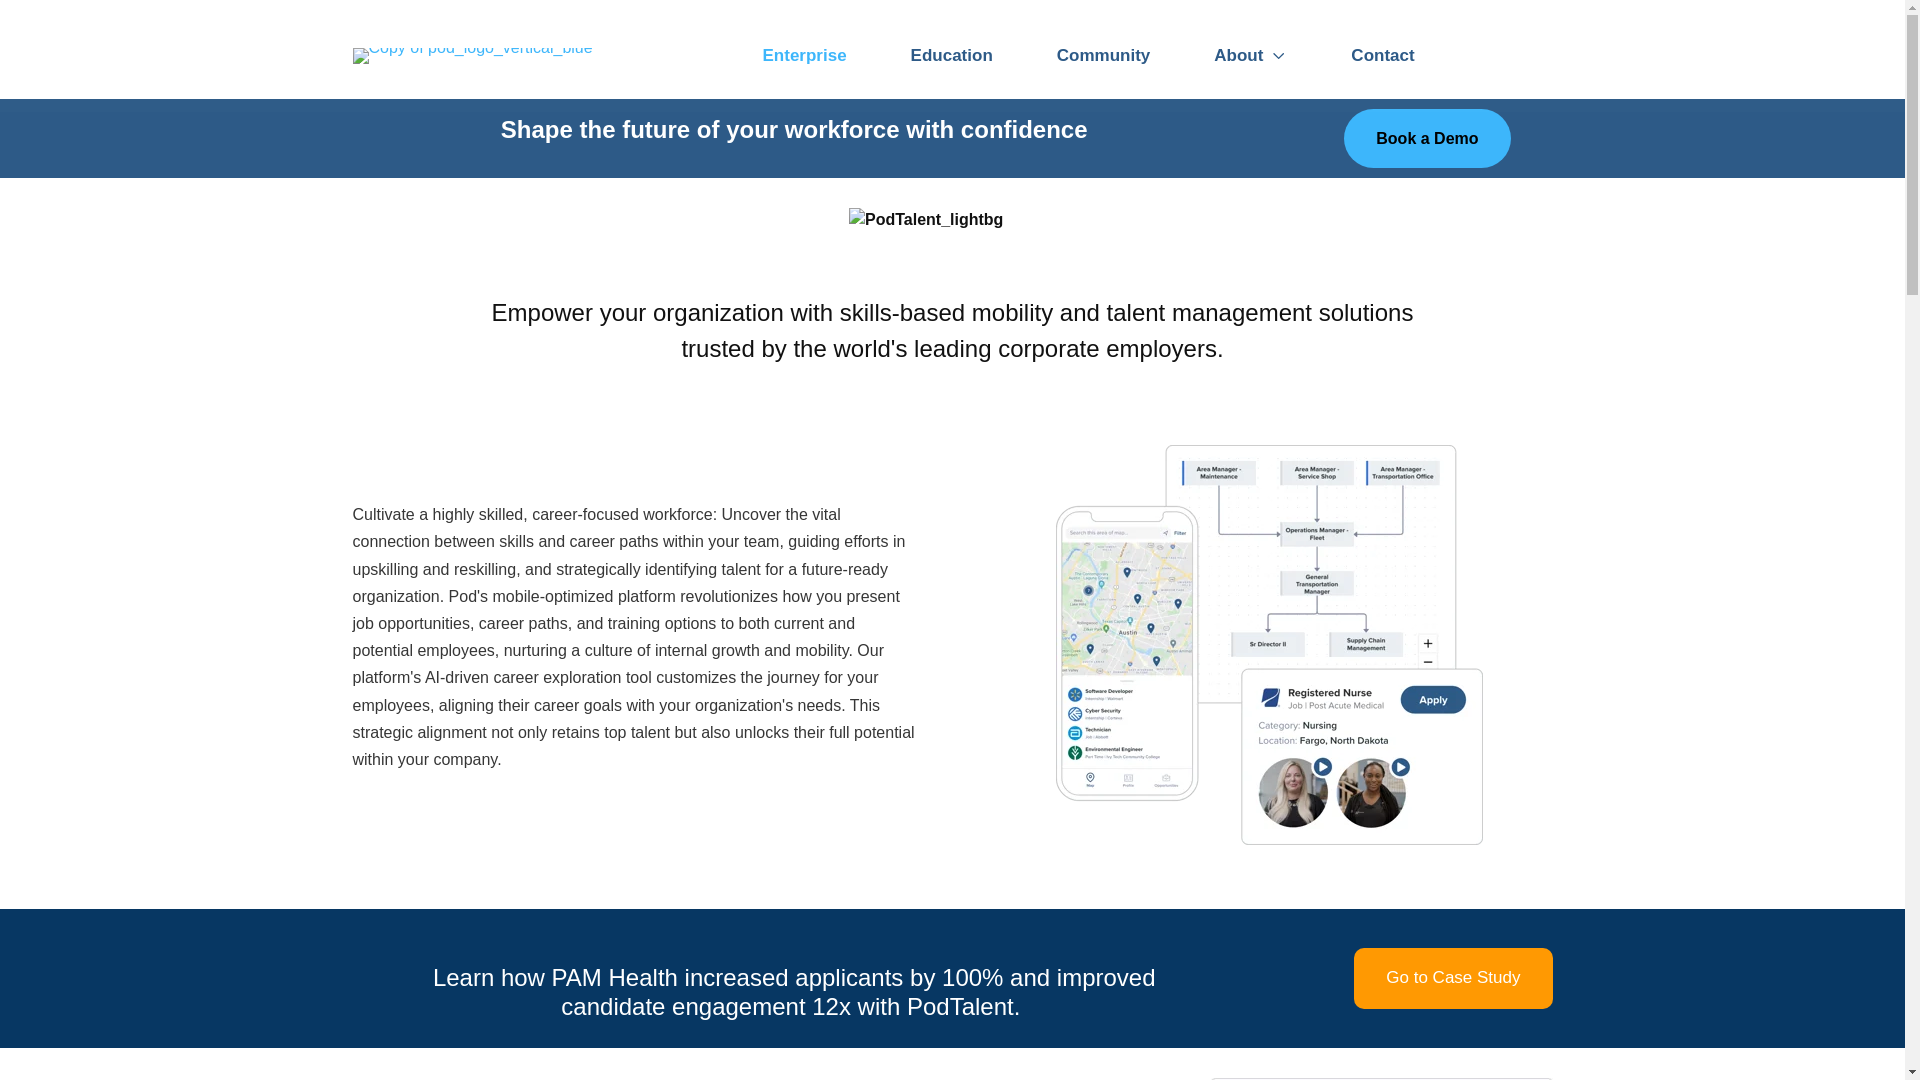 This screenshot has width=1920, height=1080. I want to click on candidate-1, so click(1269, 644).